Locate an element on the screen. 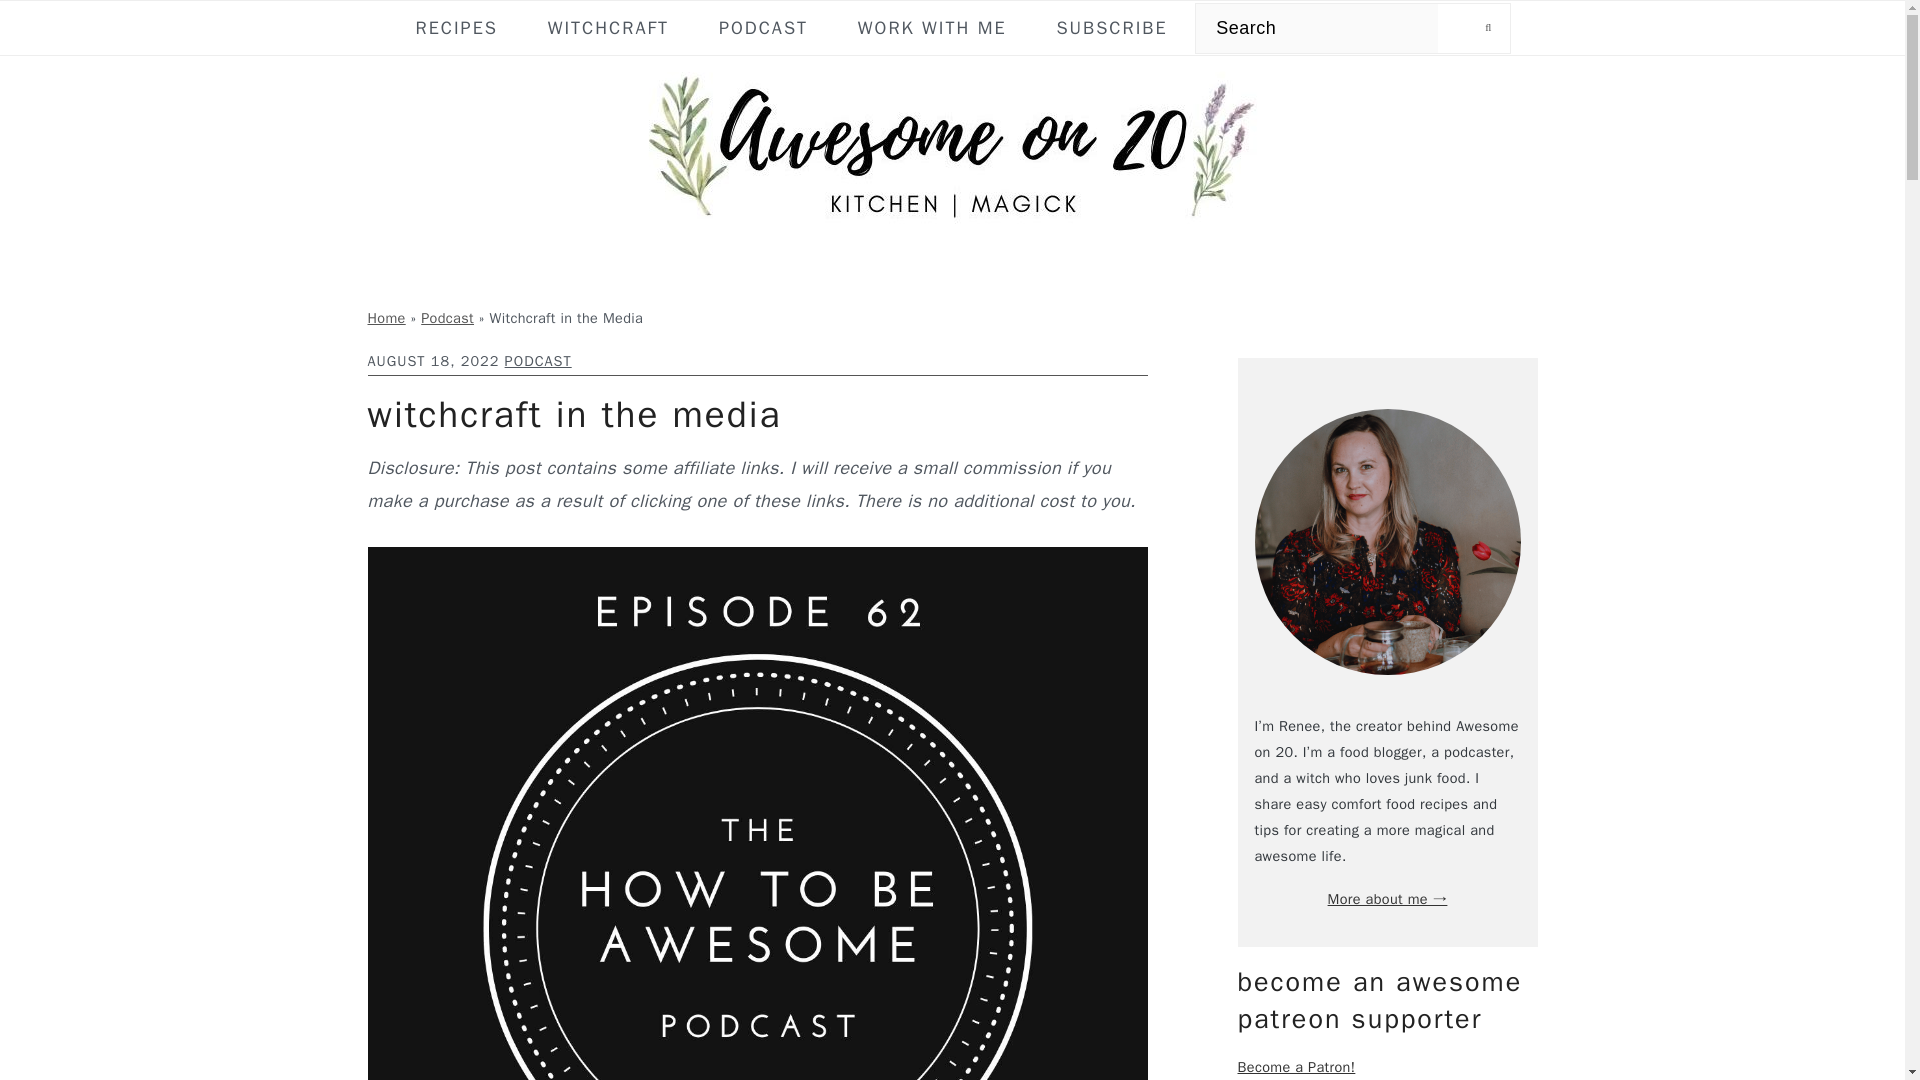 The height and width of the screenshot is (1080, 1920). RECIPES is located at coordinates (456, 28).